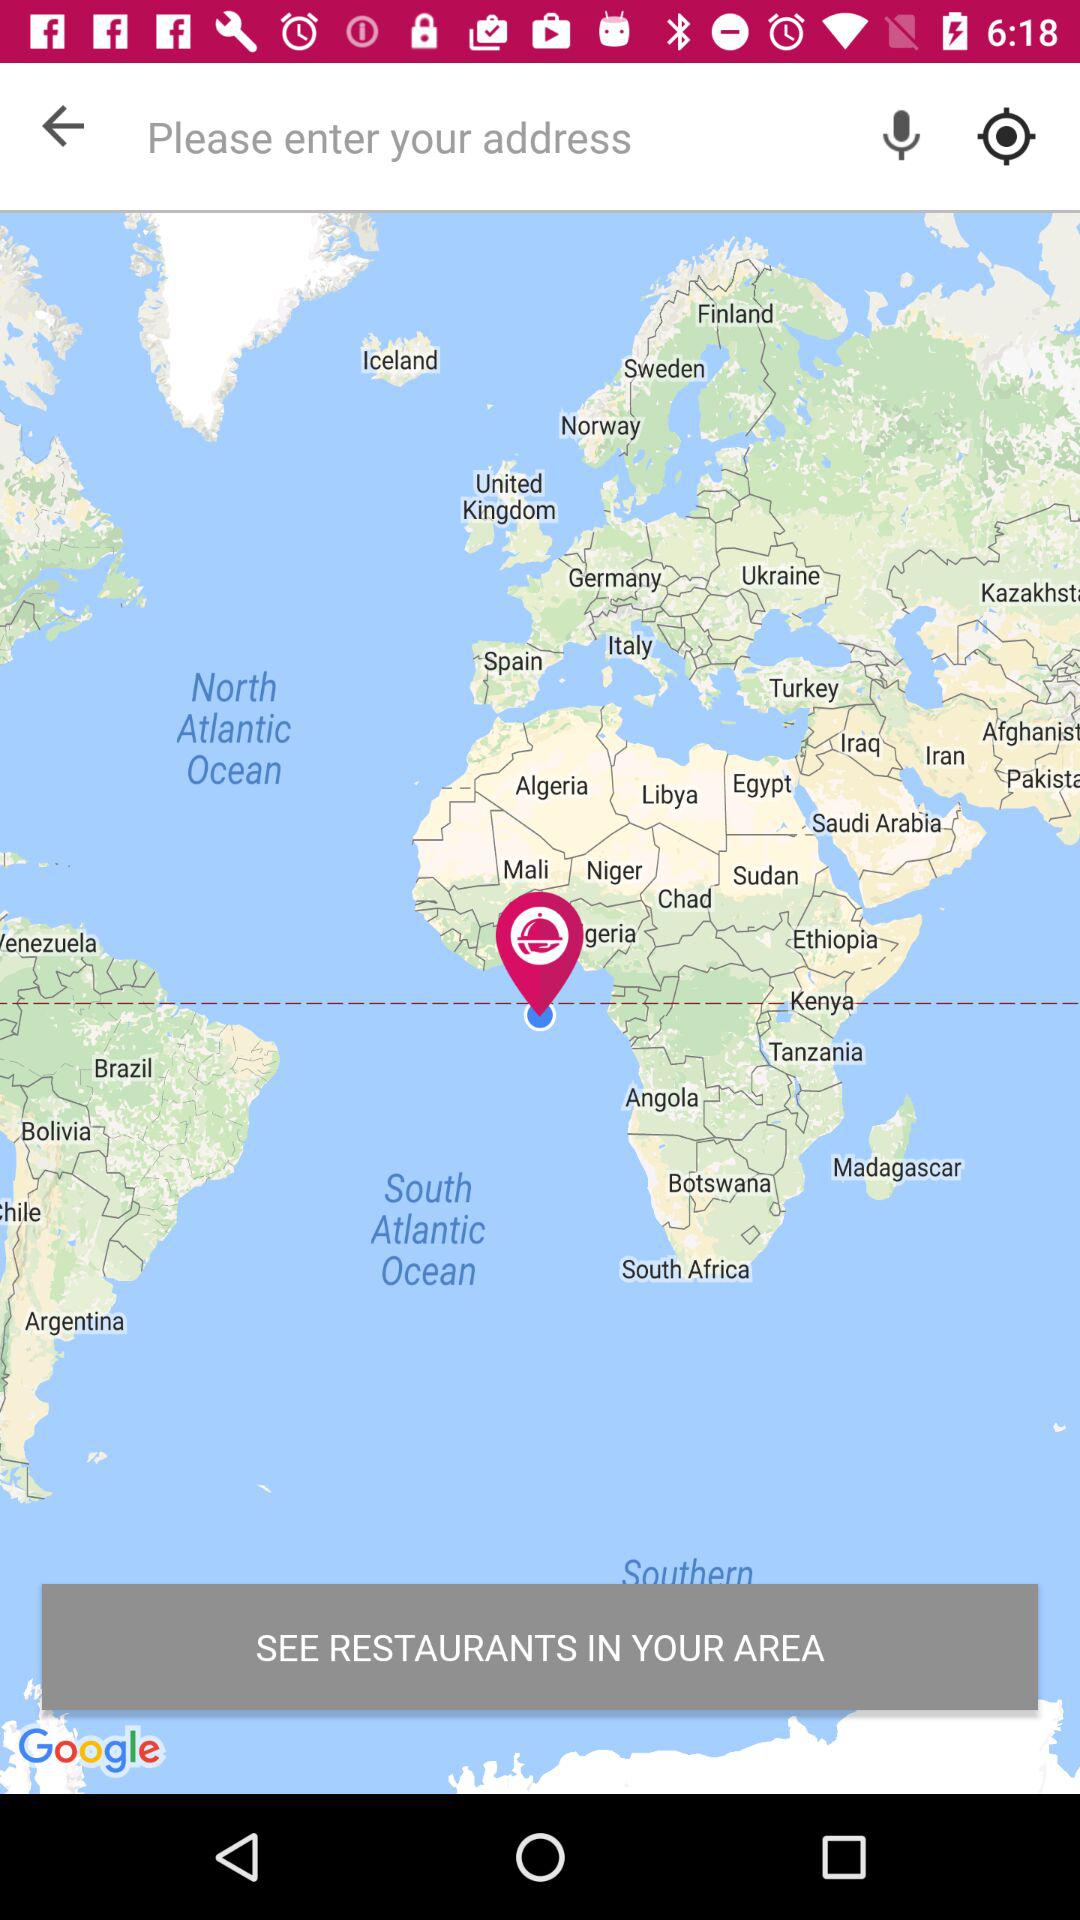 The height and width of the screenshot is (1920, 1080). What do you see at coordinates (63, 126) in the screenshot?
I see `go back` at bounding box center [63, 126].